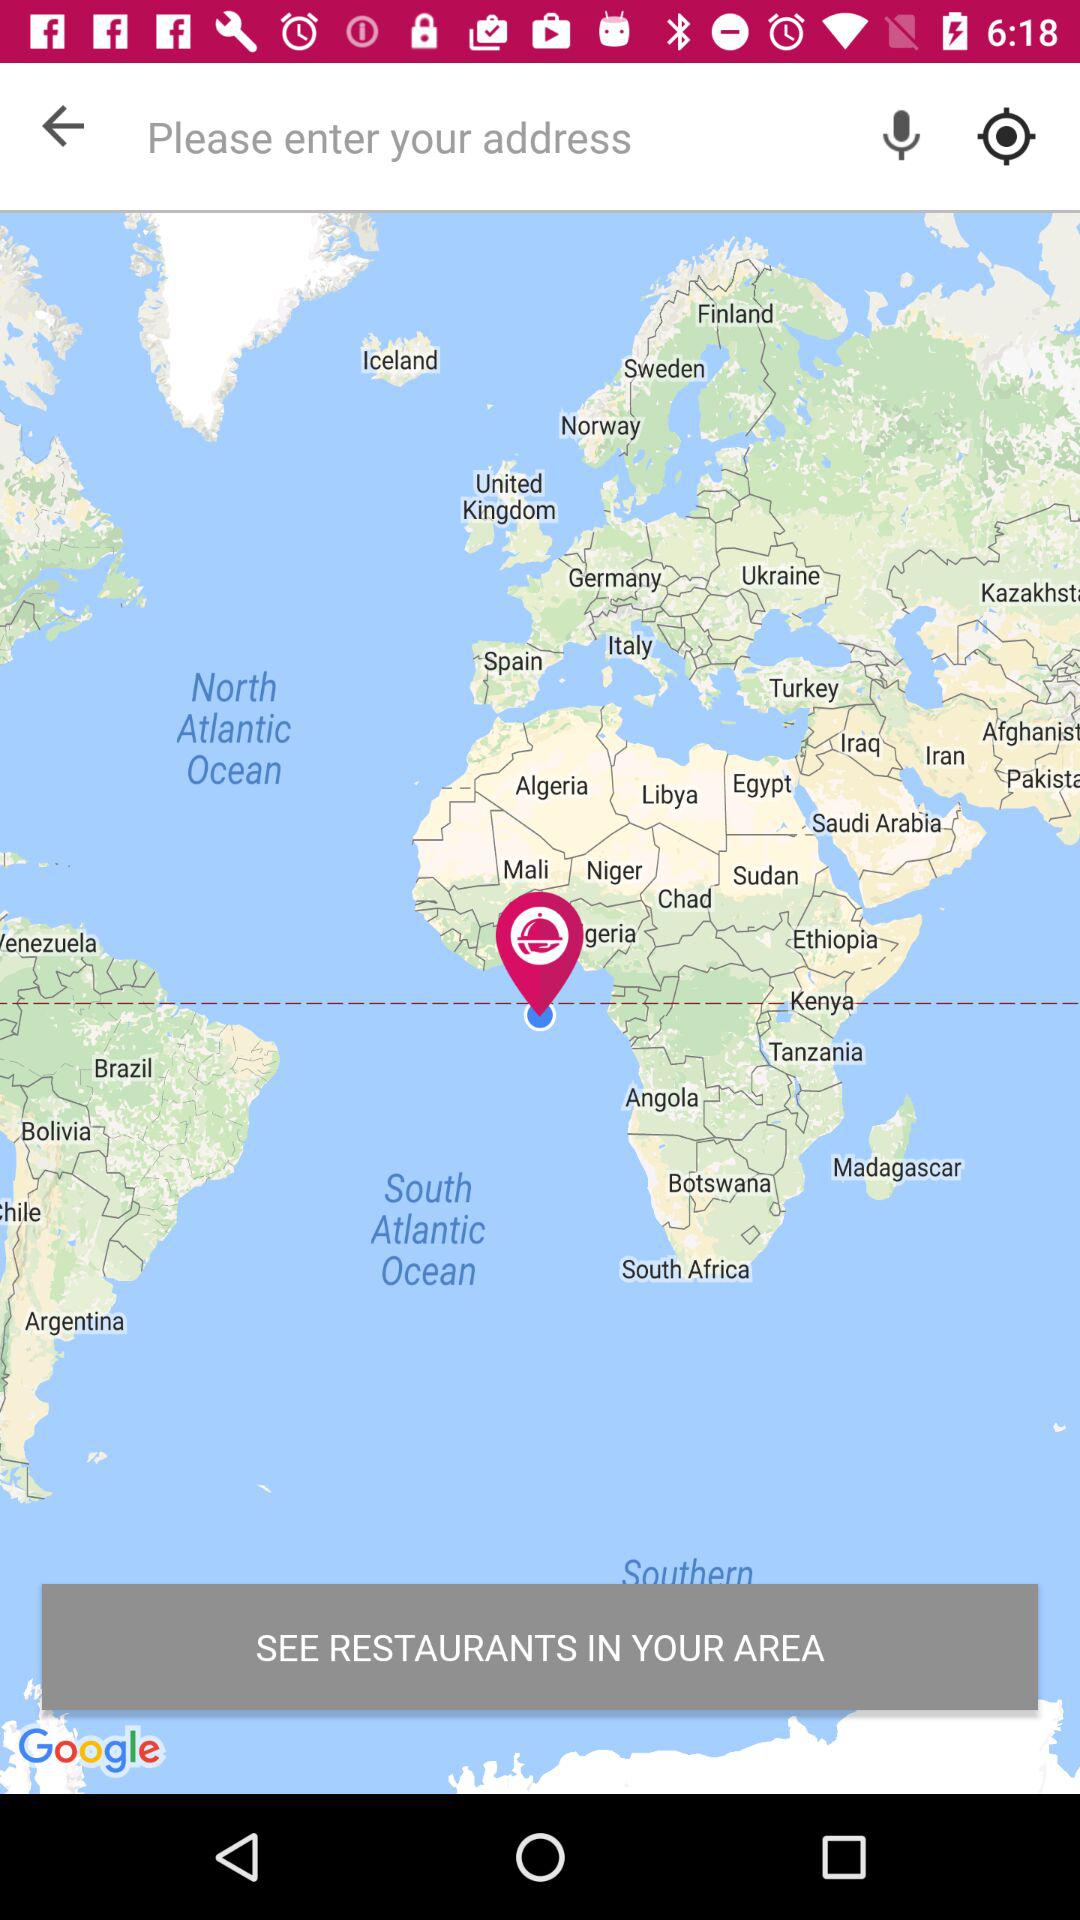 The height and width of the screenshot is (1920, 1080). What do you see at coordinates (63, 126) in the screenshot?
I see `go back` at bounding box center [63, 126].